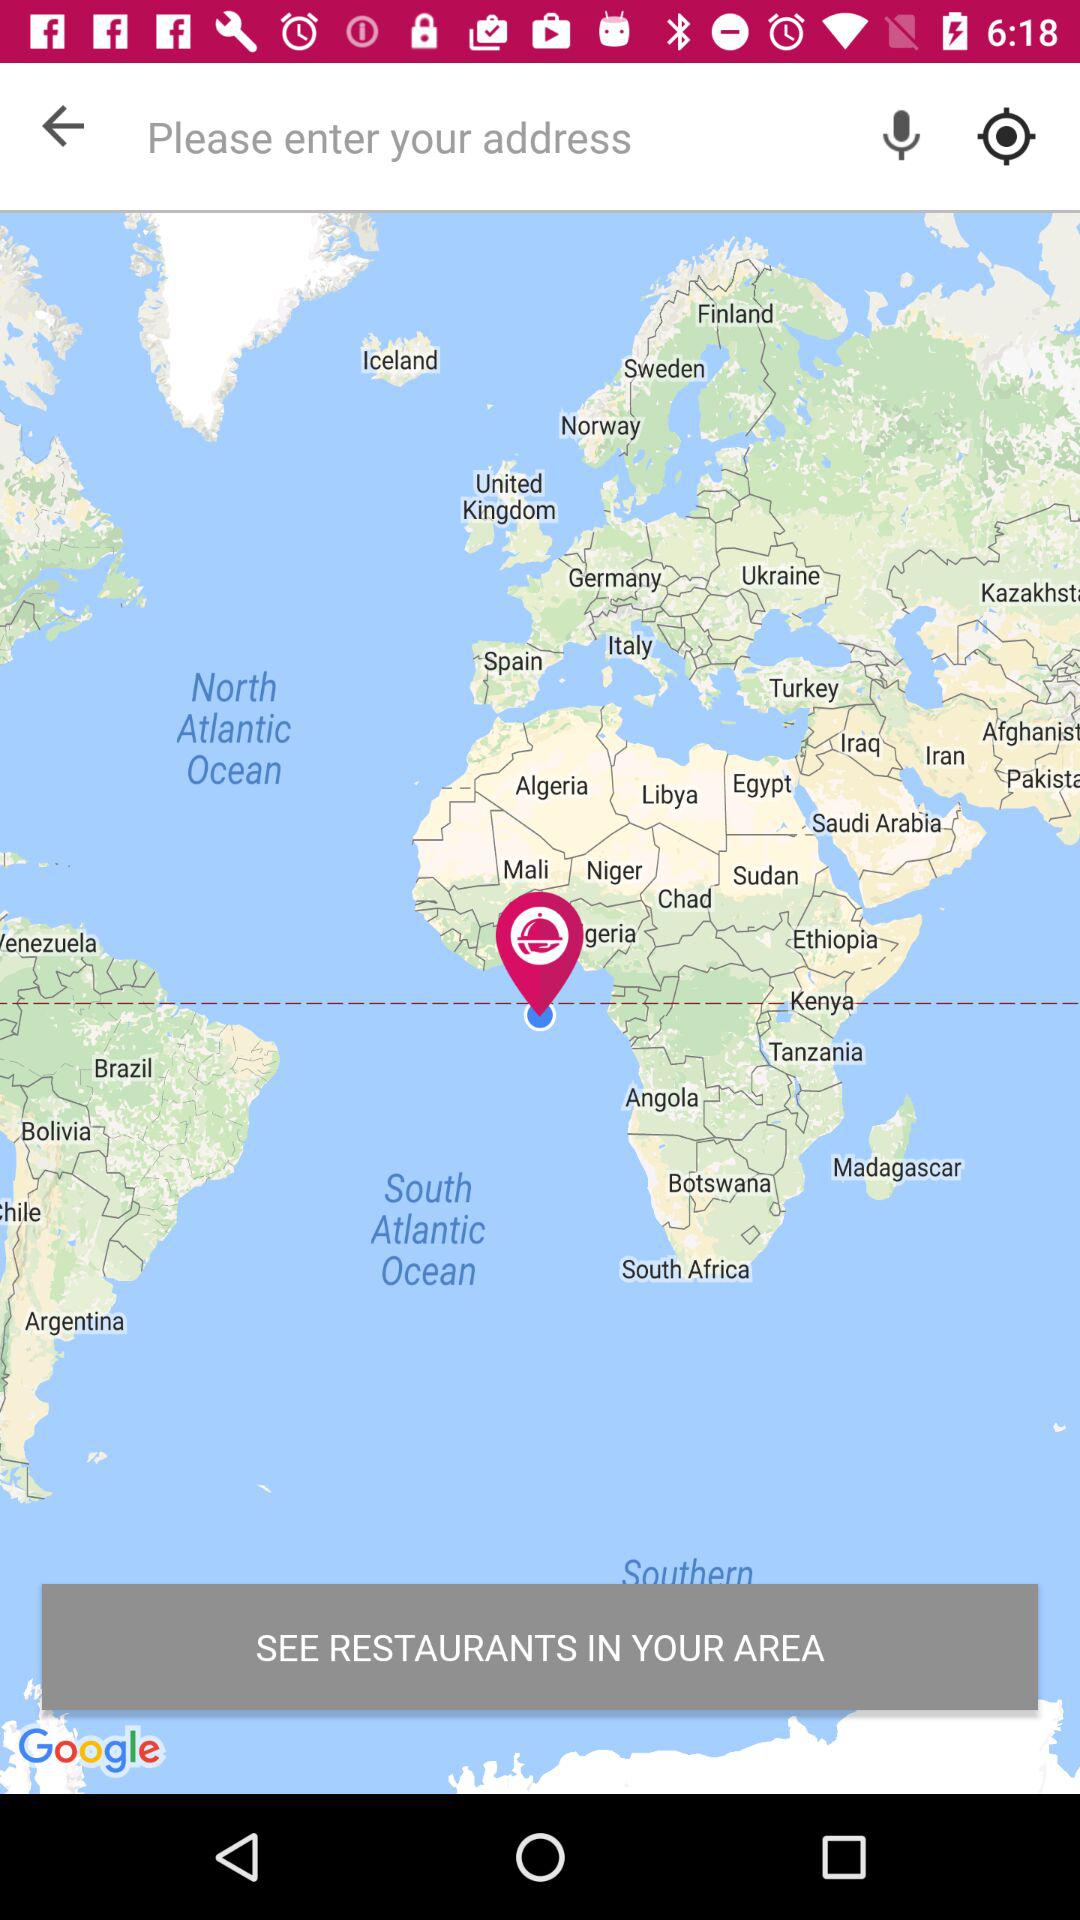 The height and width of the screenshot is (1920, 1080). What do you see at coordinates (63, 126) in the screenshot?
I see `go back` at bounding box center [63, 126].